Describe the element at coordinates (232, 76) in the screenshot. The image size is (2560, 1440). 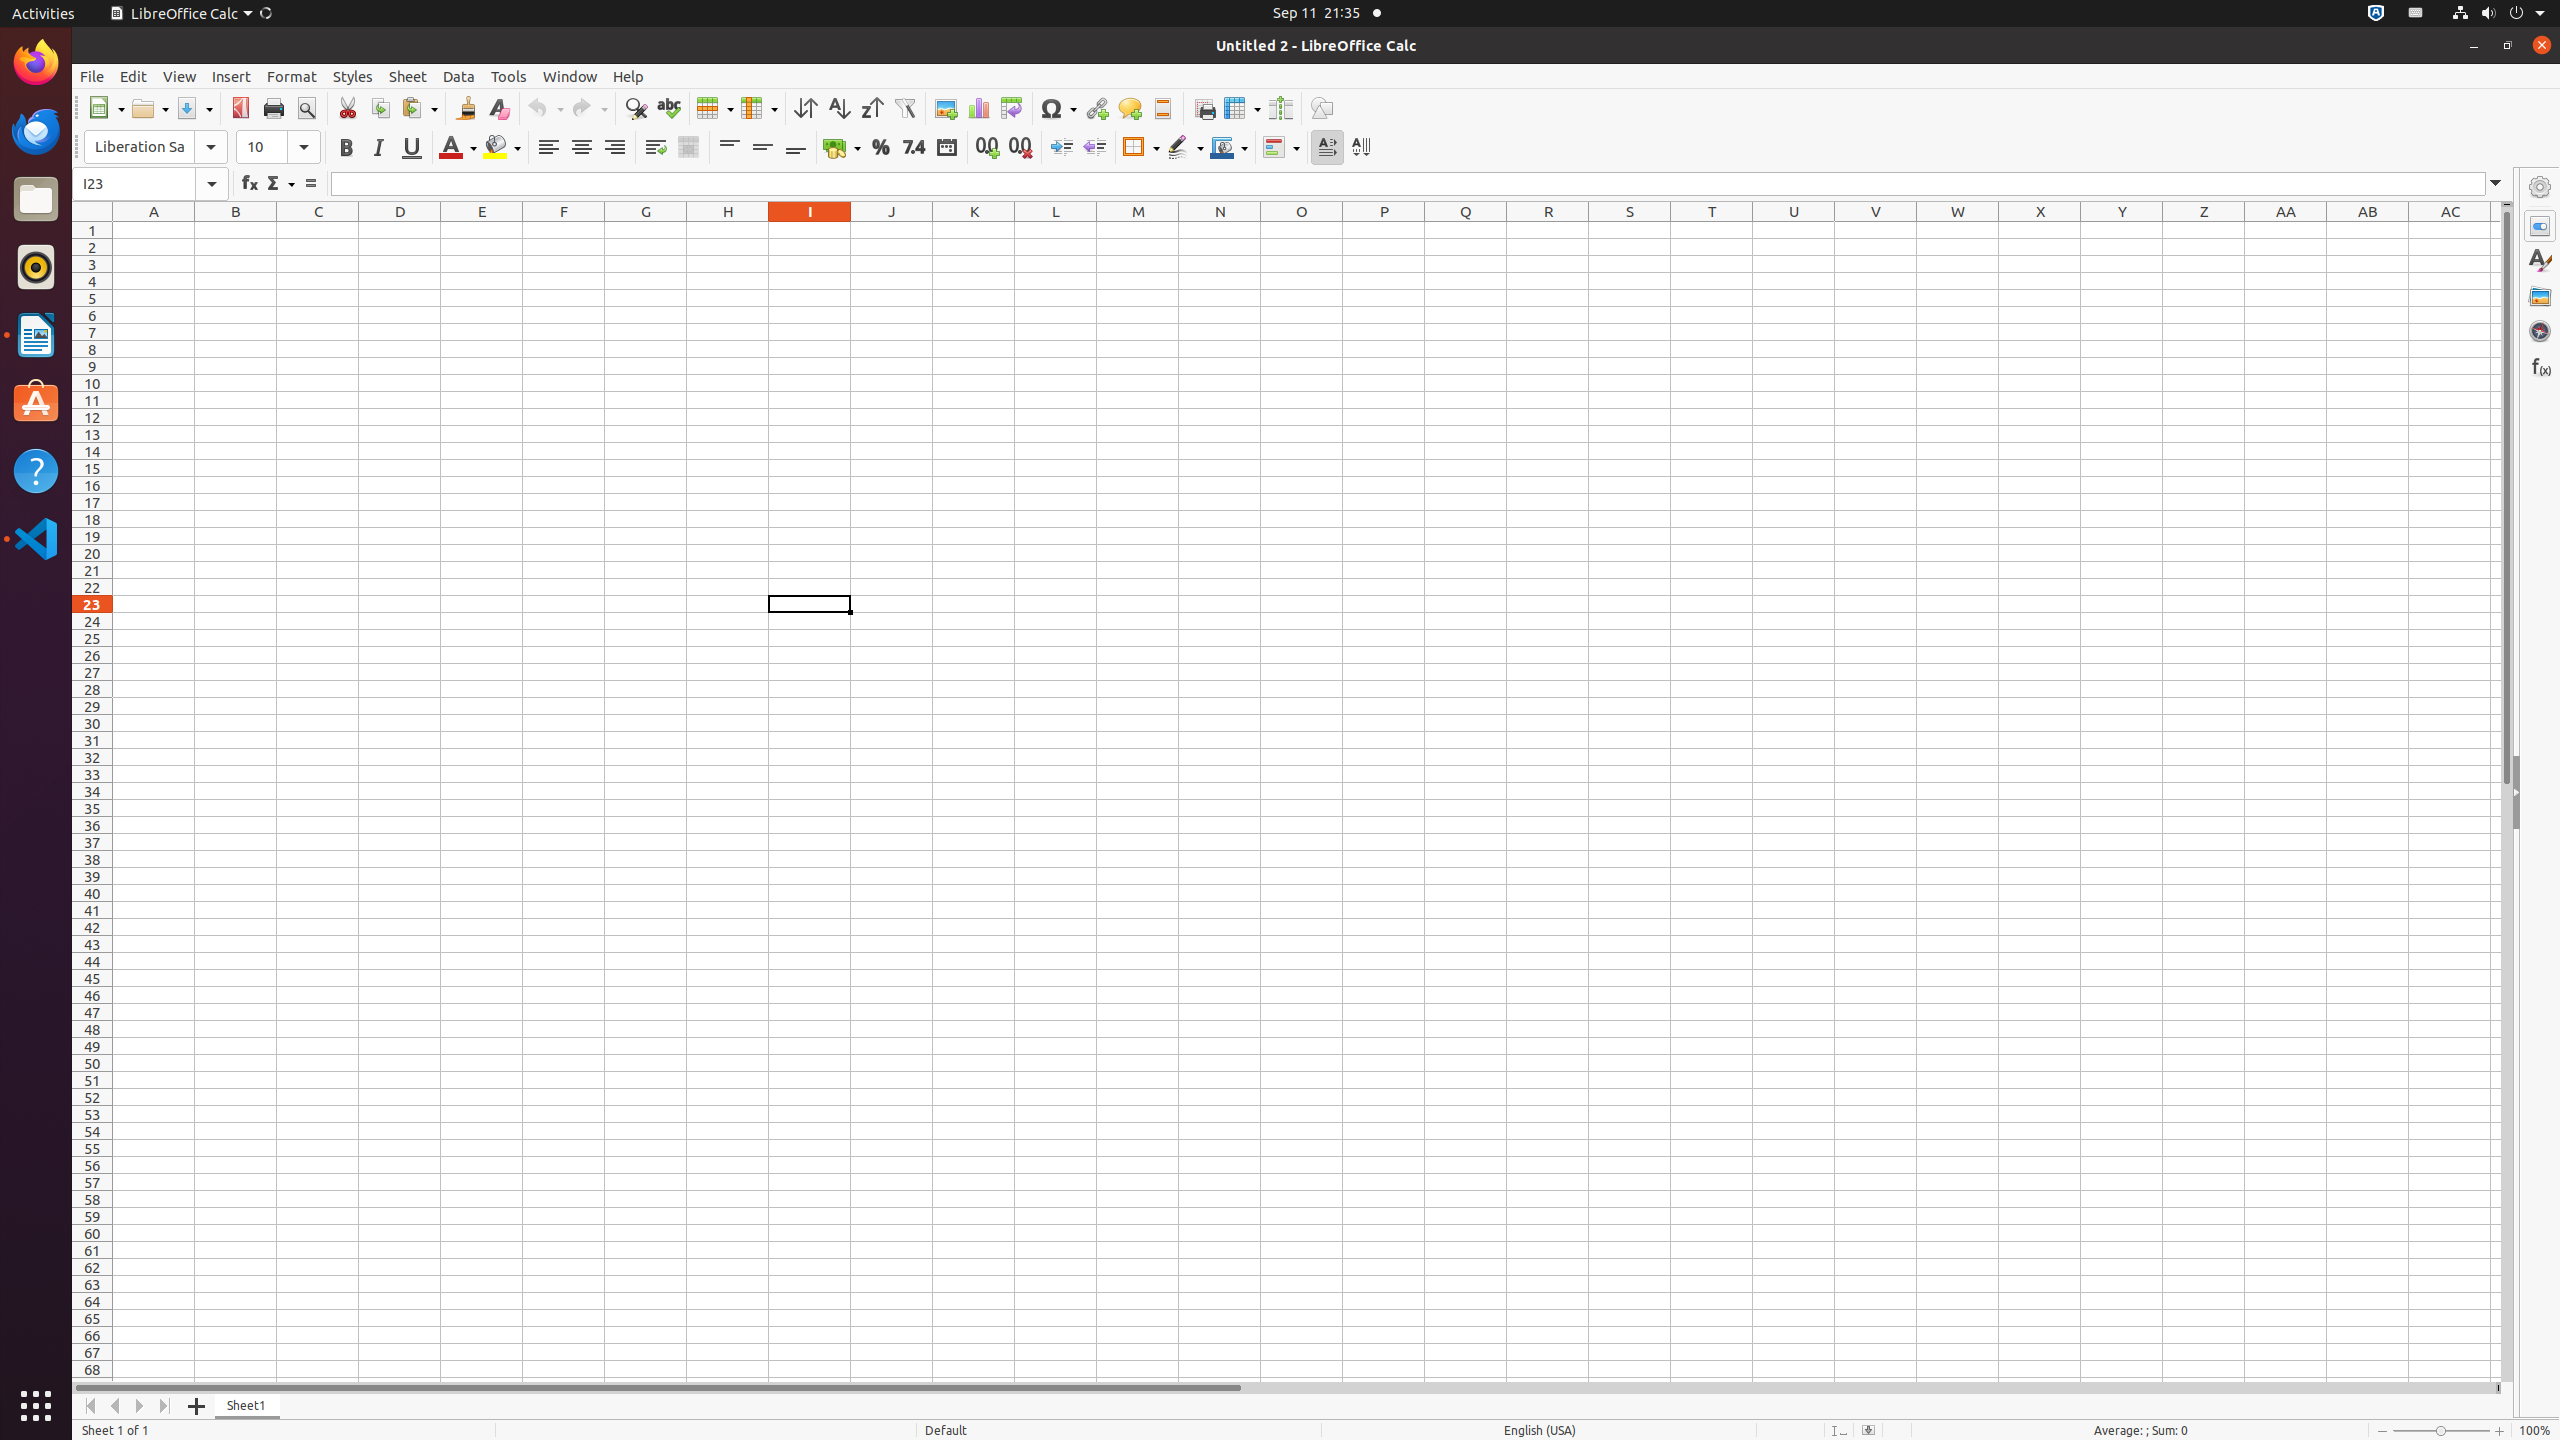
I see `Insert` at that location.